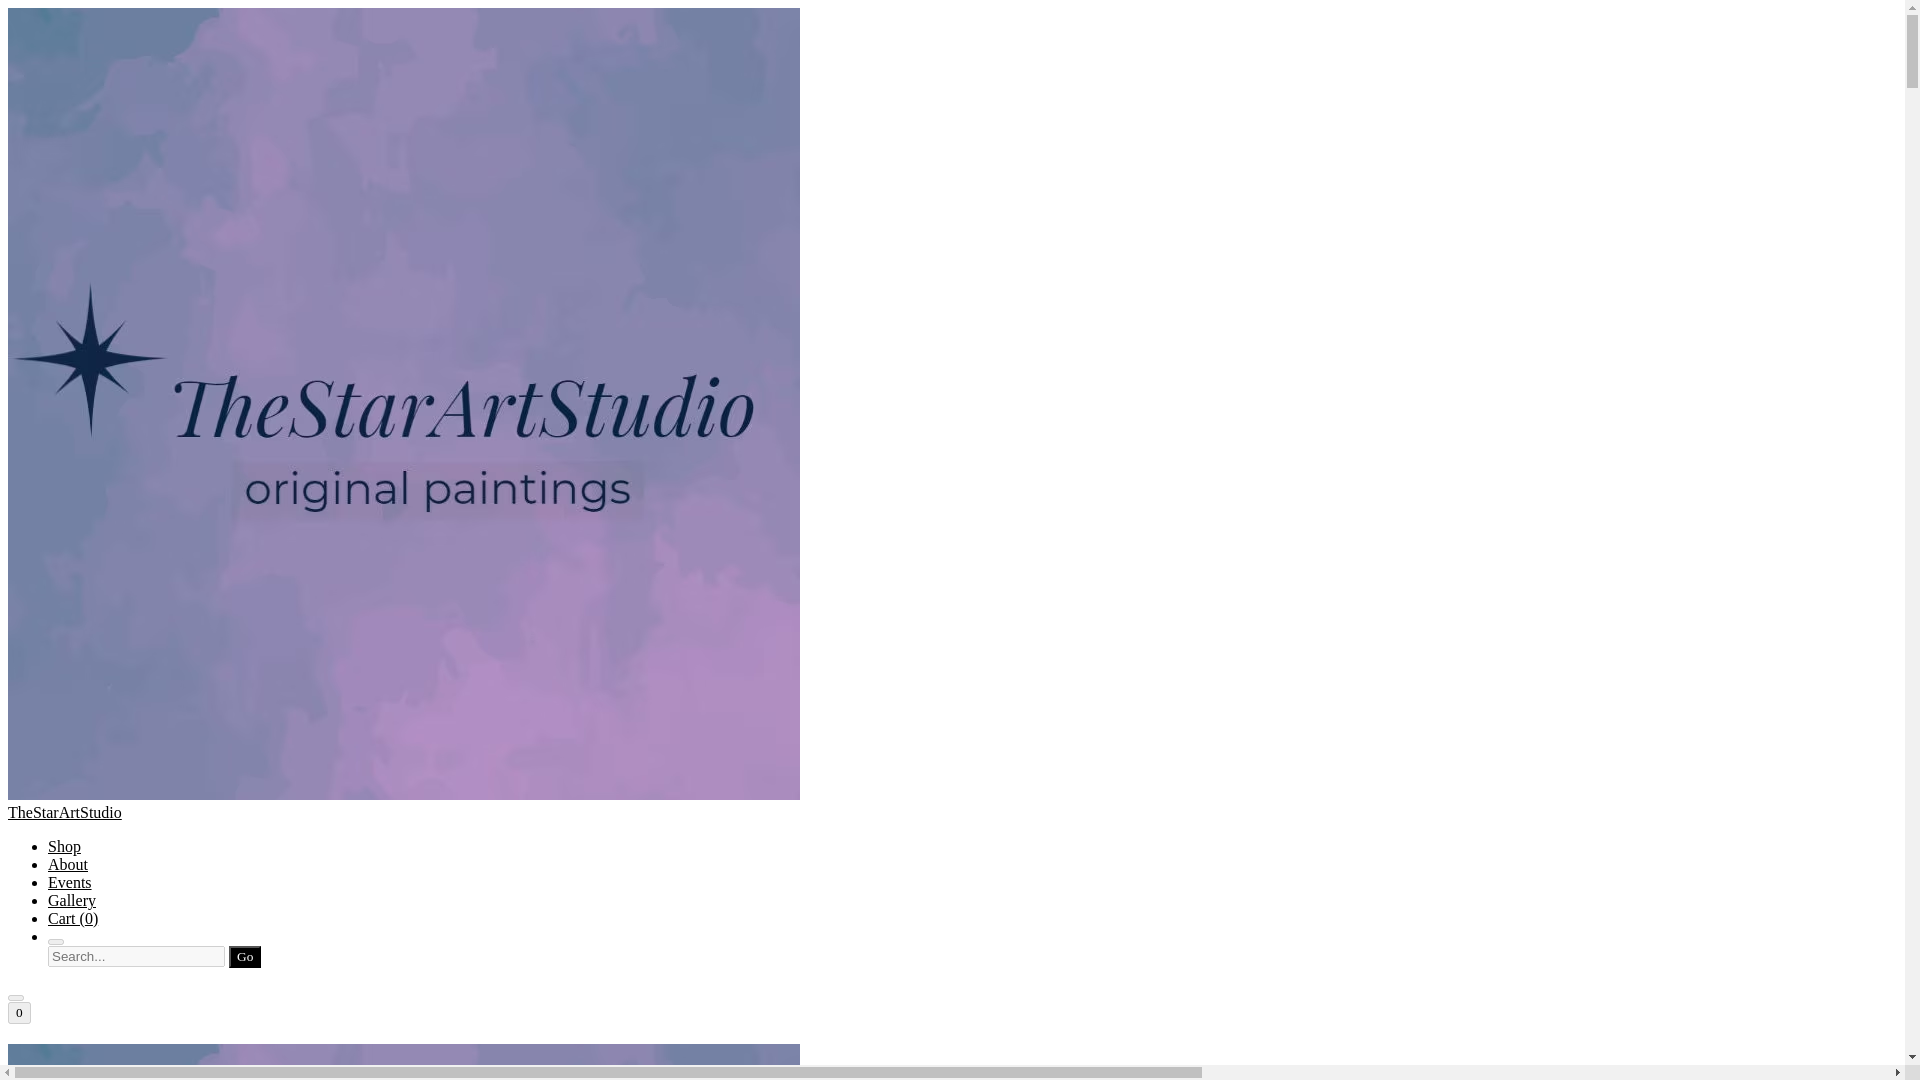 This screenshot has width=1920, height=1080. I want to click on TheStarArtStudio, so click(952, 1062).